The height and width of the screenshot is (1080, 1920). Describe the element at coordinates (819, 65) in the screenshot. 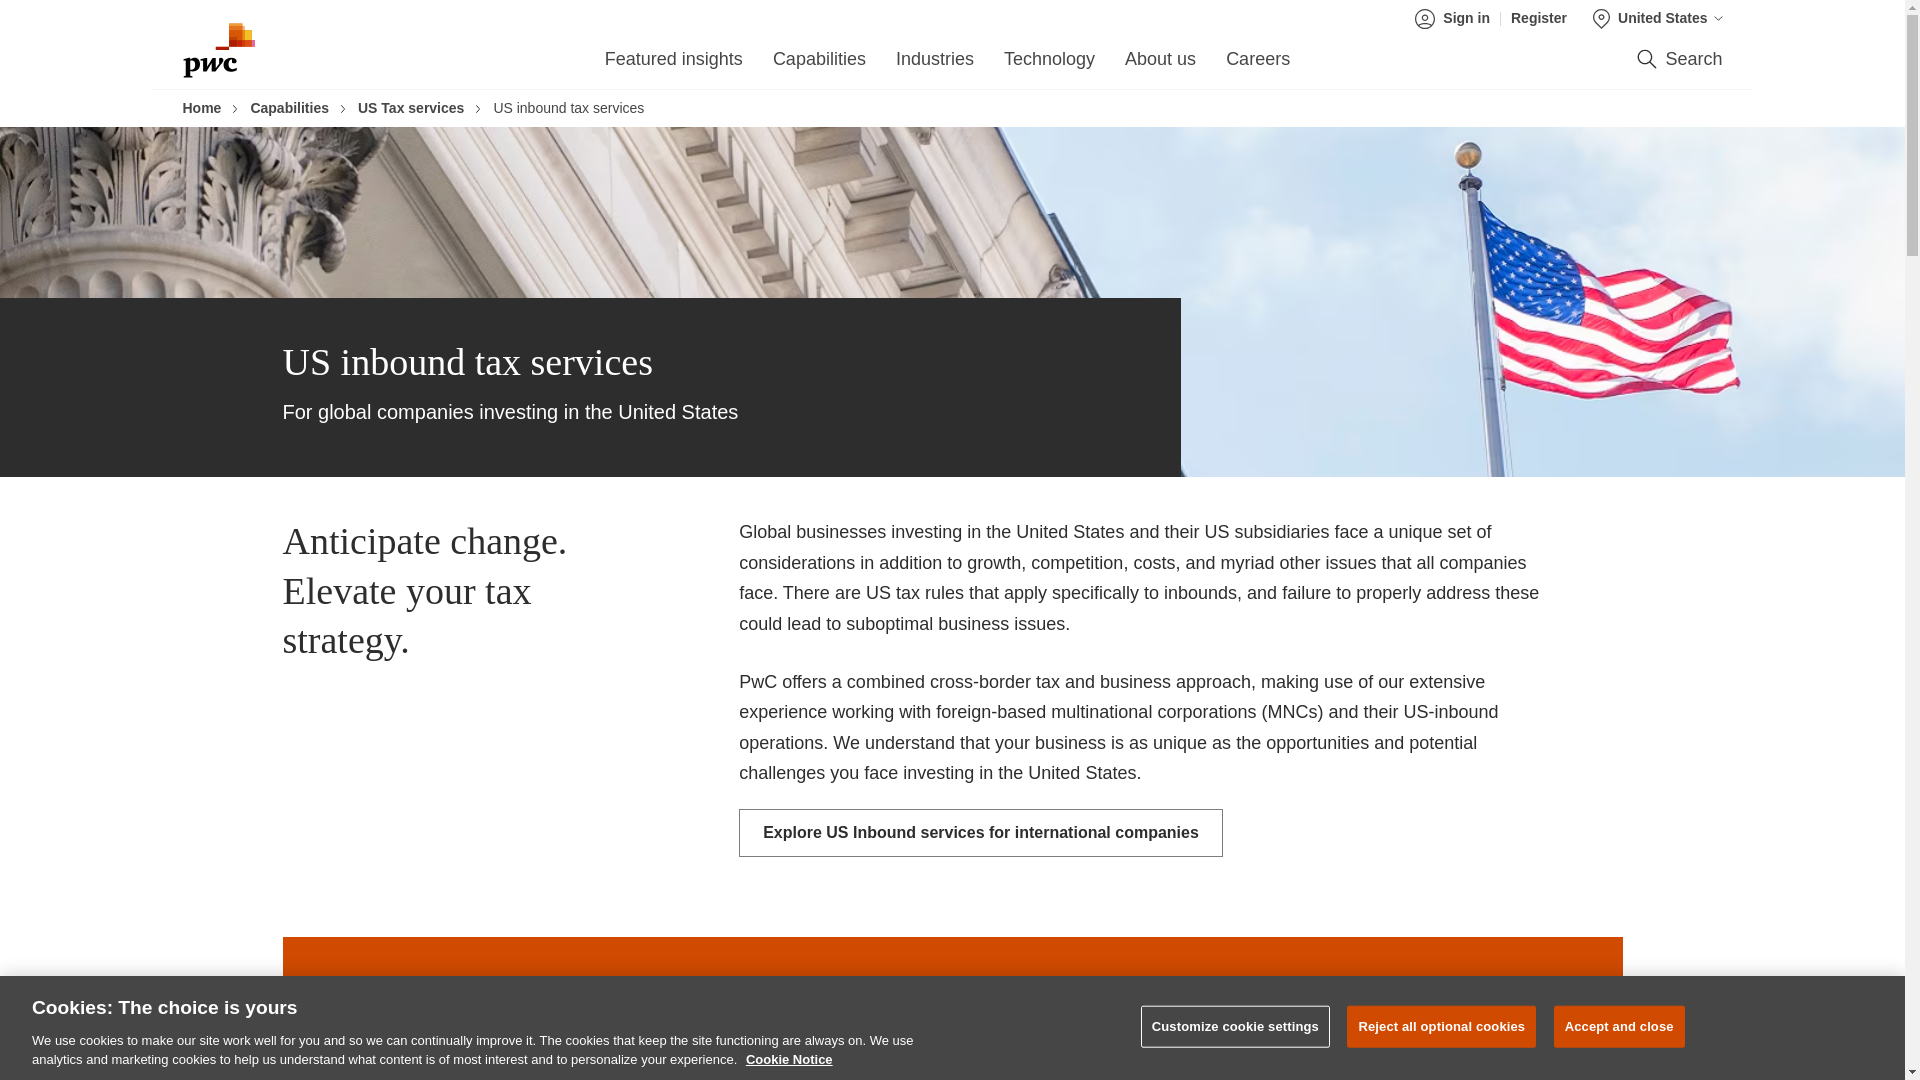

I see `Capabilities` at that location.